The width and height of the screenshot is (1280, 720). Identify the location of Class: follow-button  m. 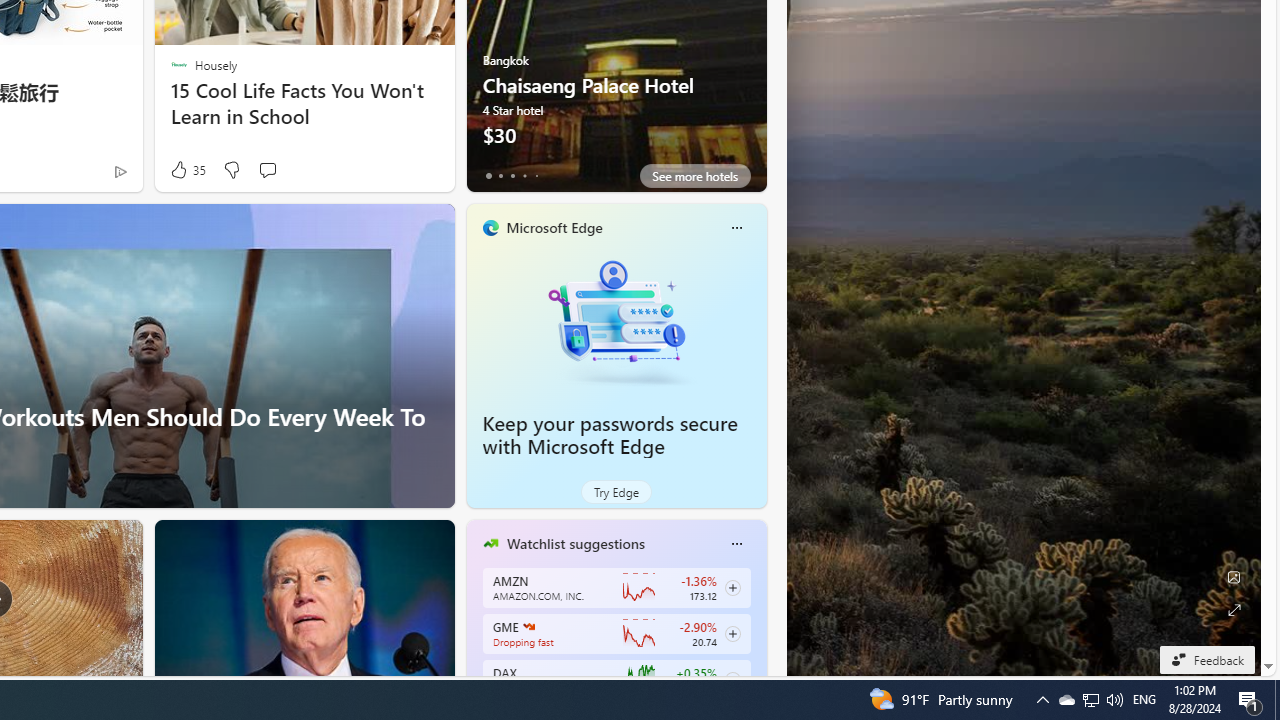
(732, 680).